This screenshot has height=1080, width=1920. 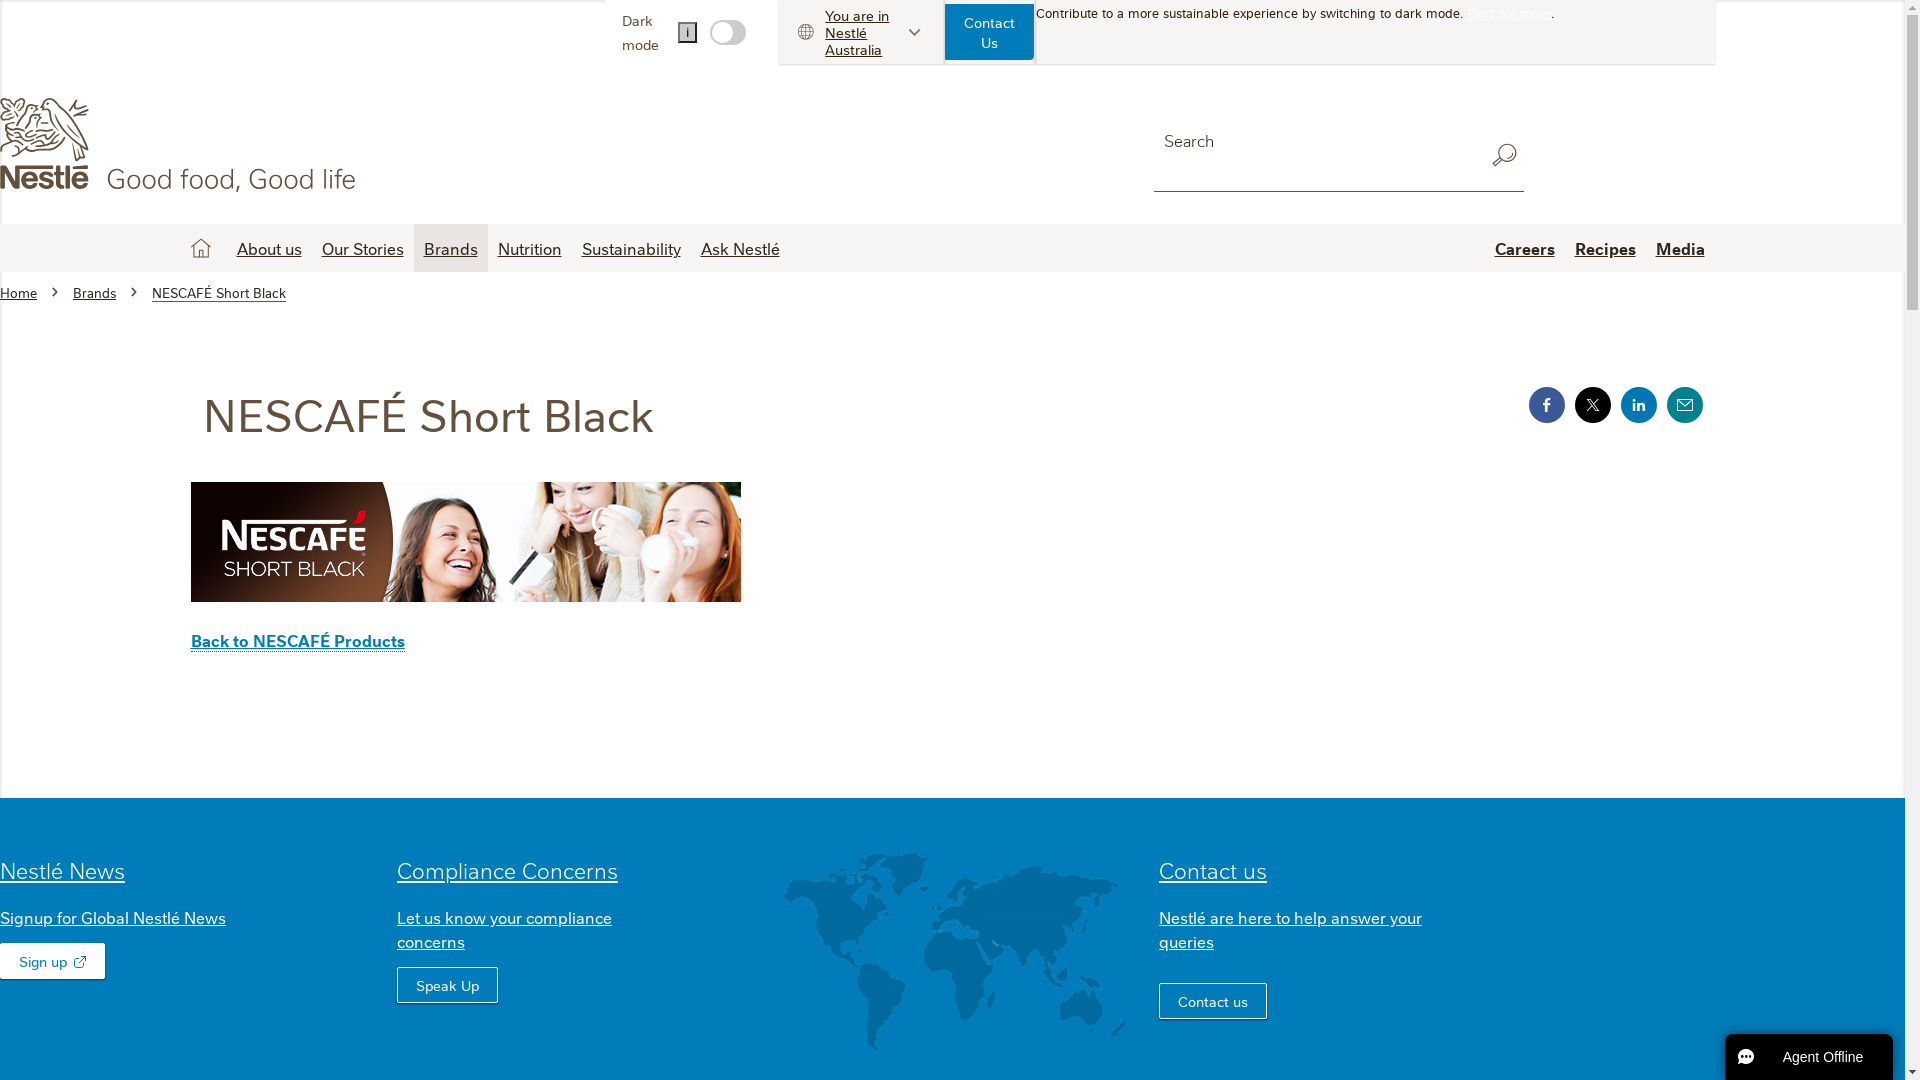 What do you see at coordinates (94, 292) in the screenshot?
I see `Brands` at bounding box center [94, 292].